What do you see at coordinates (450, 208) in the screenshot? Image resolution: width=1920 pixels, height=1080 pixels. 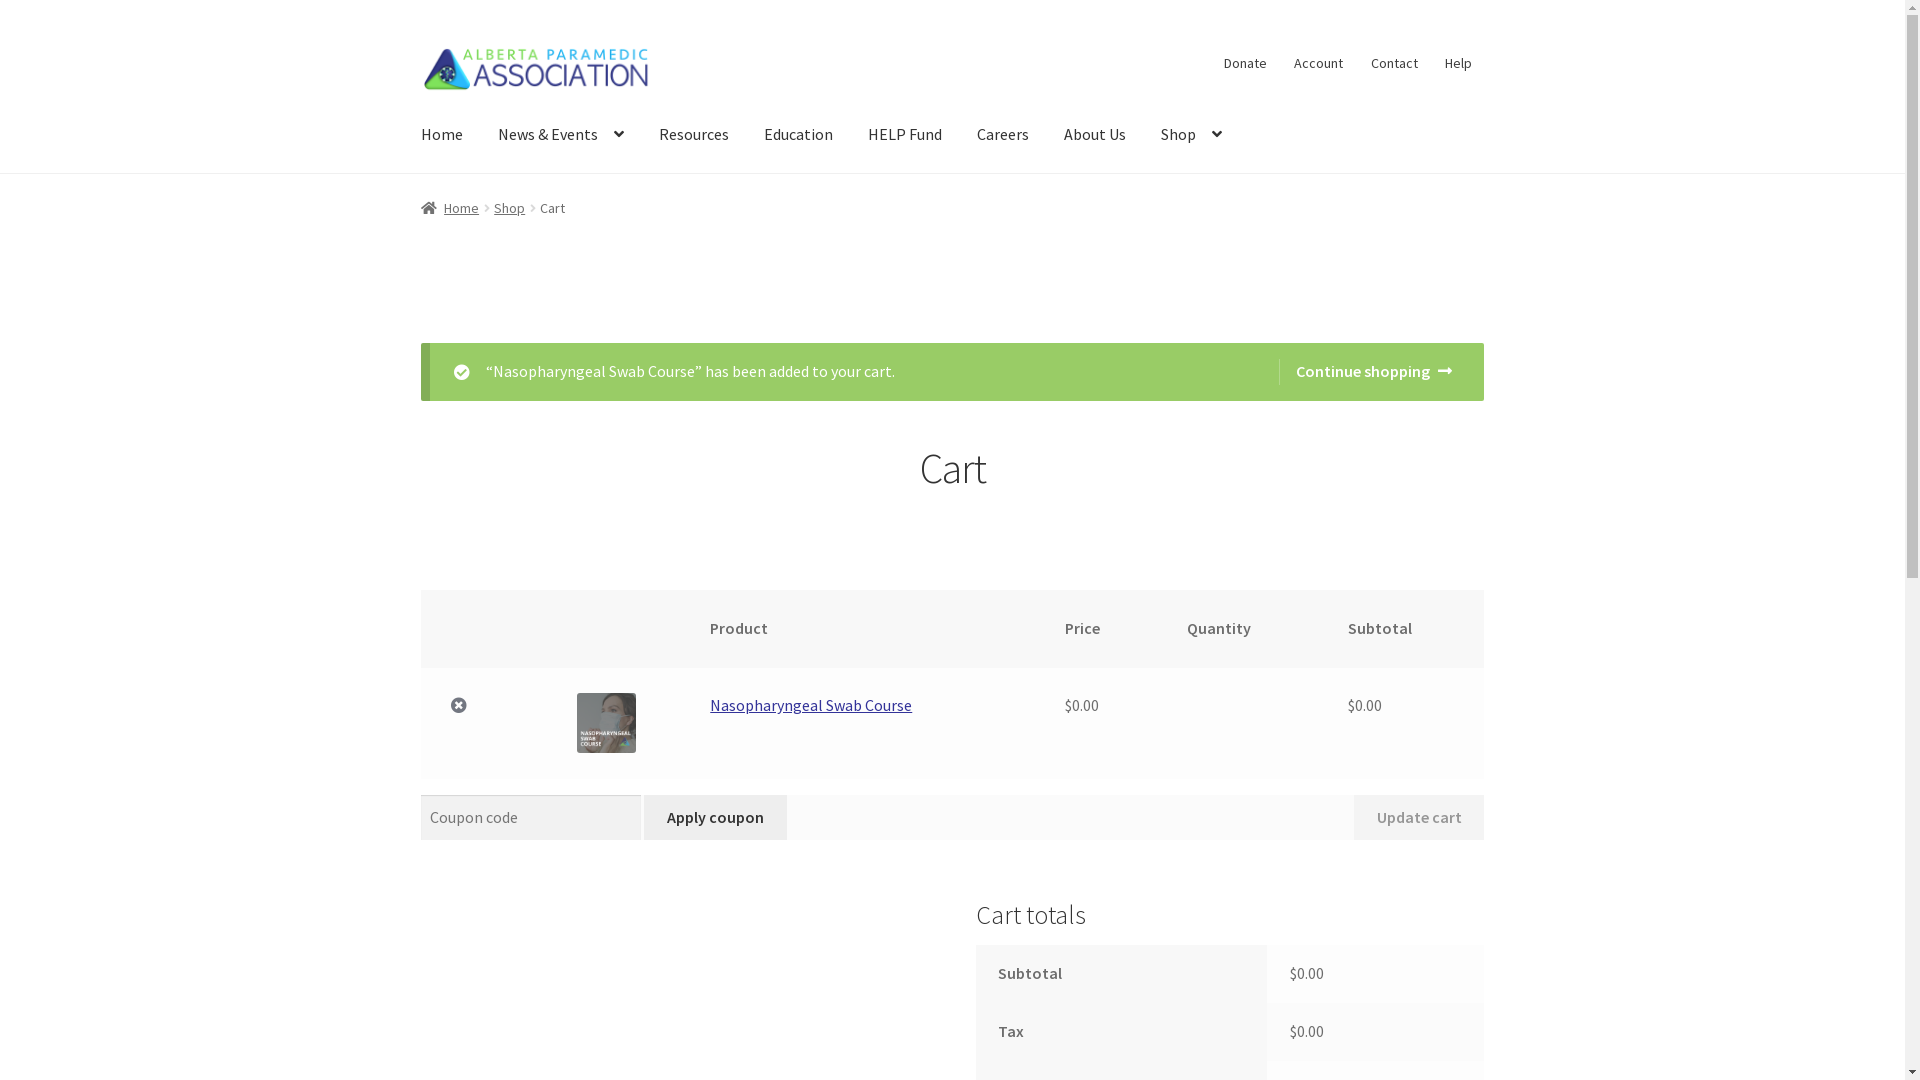 I see `Home` at bounding box center [450, 208].